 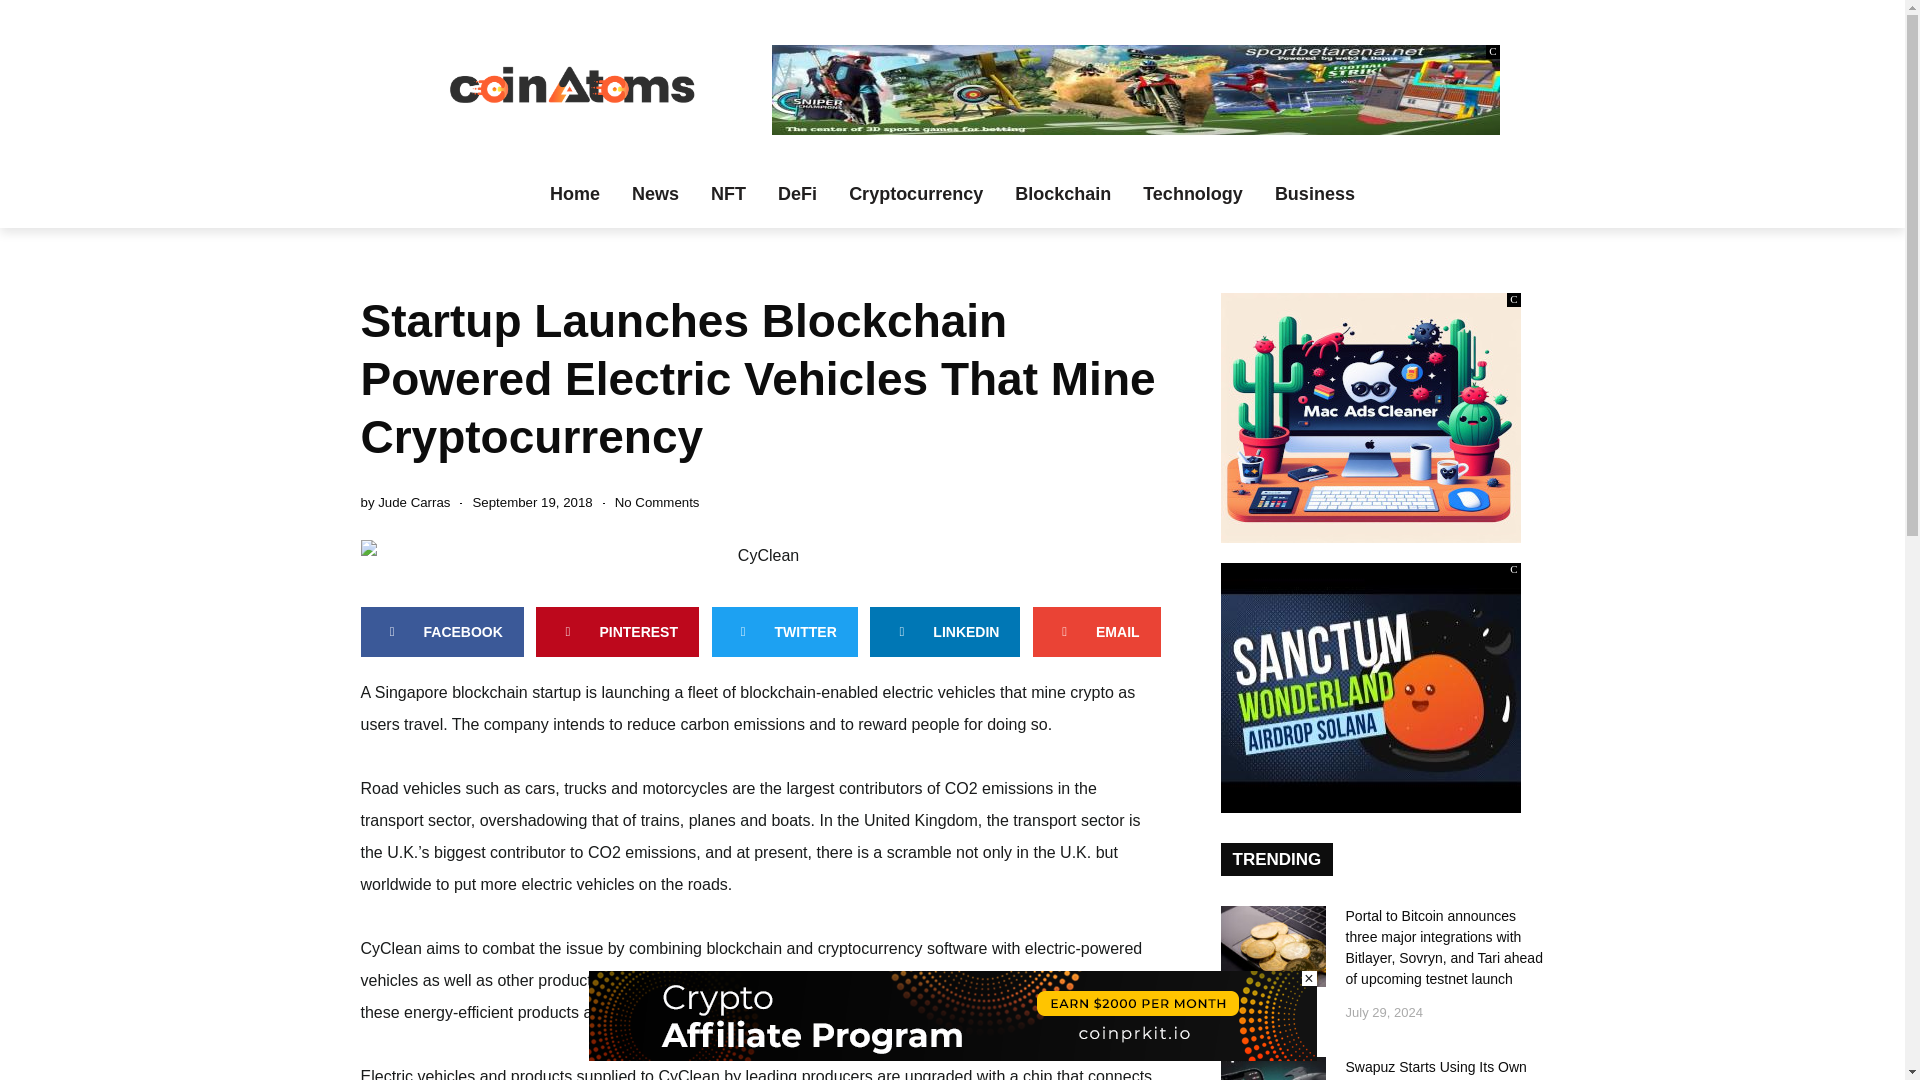 What do you see at coordinates (798, 193) in the screenshot?
I see `DeFi` at bounding box center [798, 193].